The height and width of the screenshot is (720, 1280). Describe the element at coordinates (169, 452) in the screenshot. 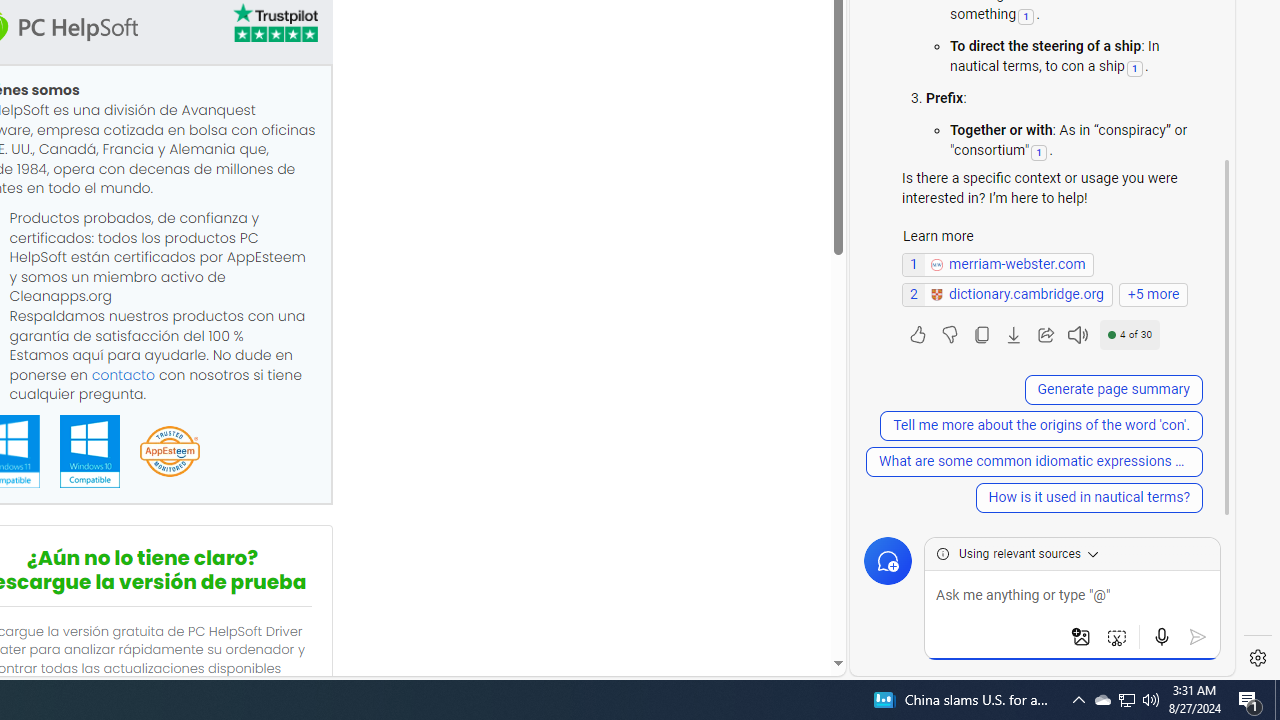

I see `App Esteem` at that location.